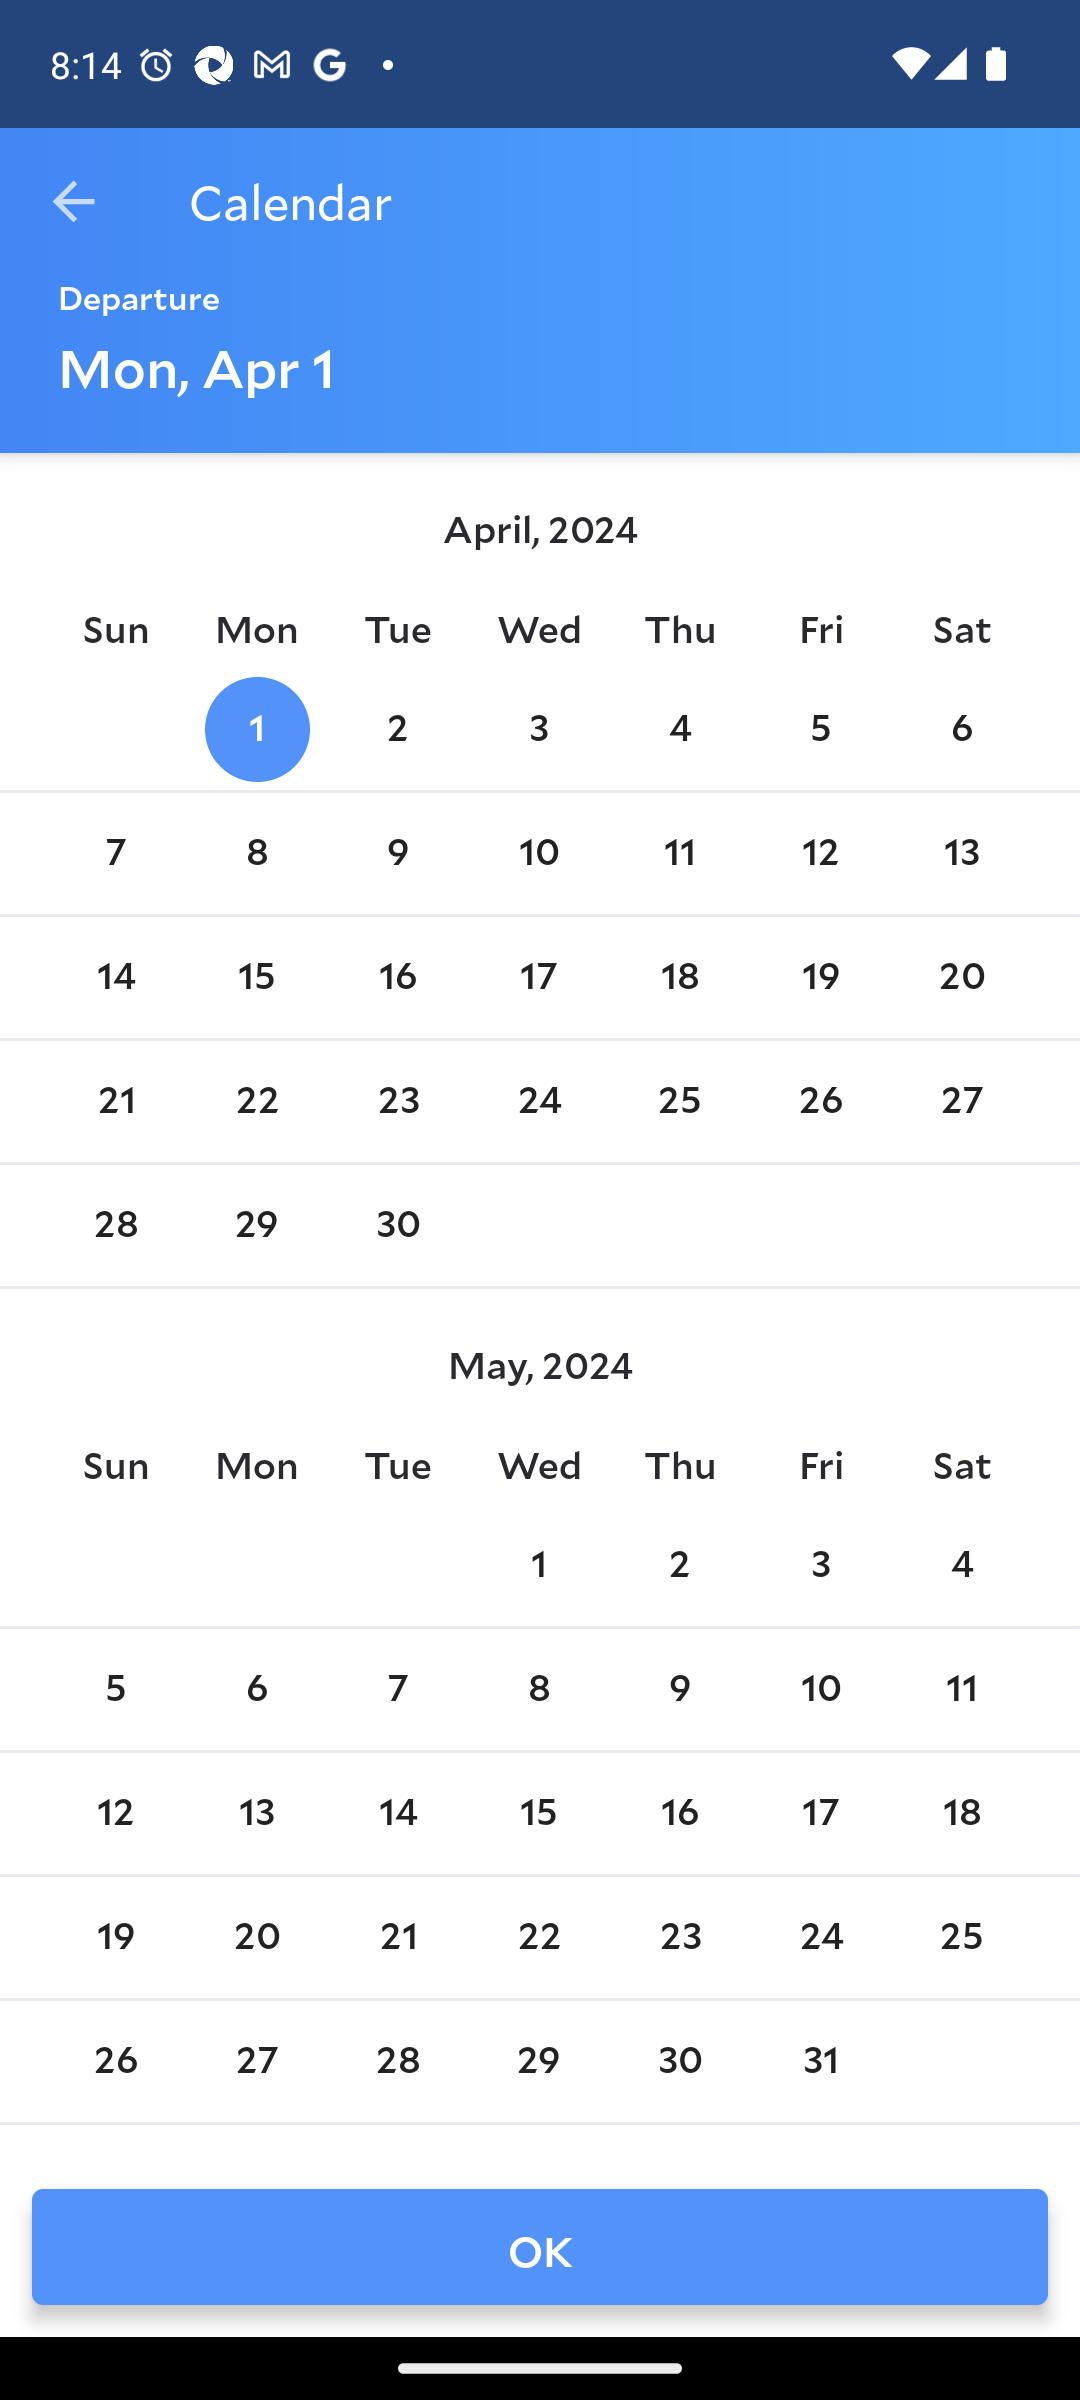  Describe the element at coordinates (257, 1101) in the screenshot. I see `22` at that location.